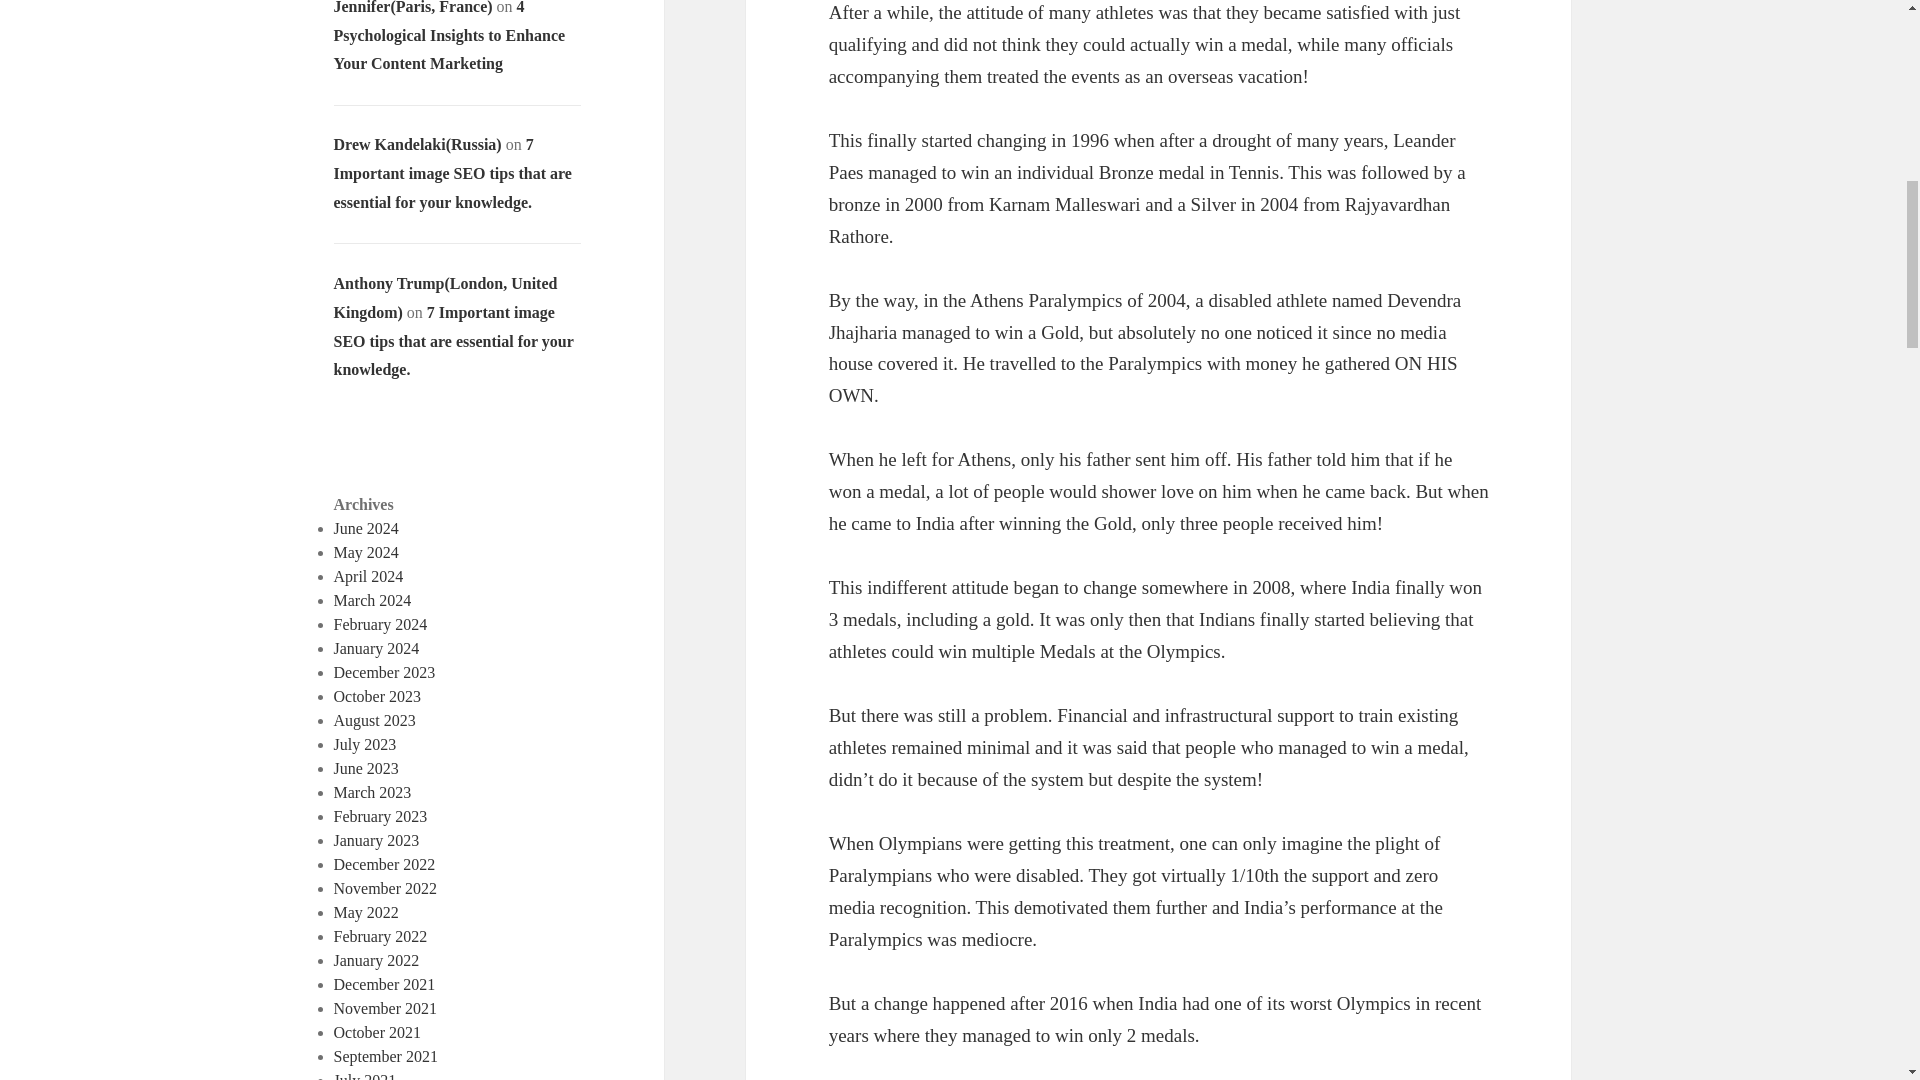 This screenshot has width=1920, height=1080. What do you see at coordinates (373, 792) in the screenshot?
I see `March 2023` at bounding box center [373, 792].